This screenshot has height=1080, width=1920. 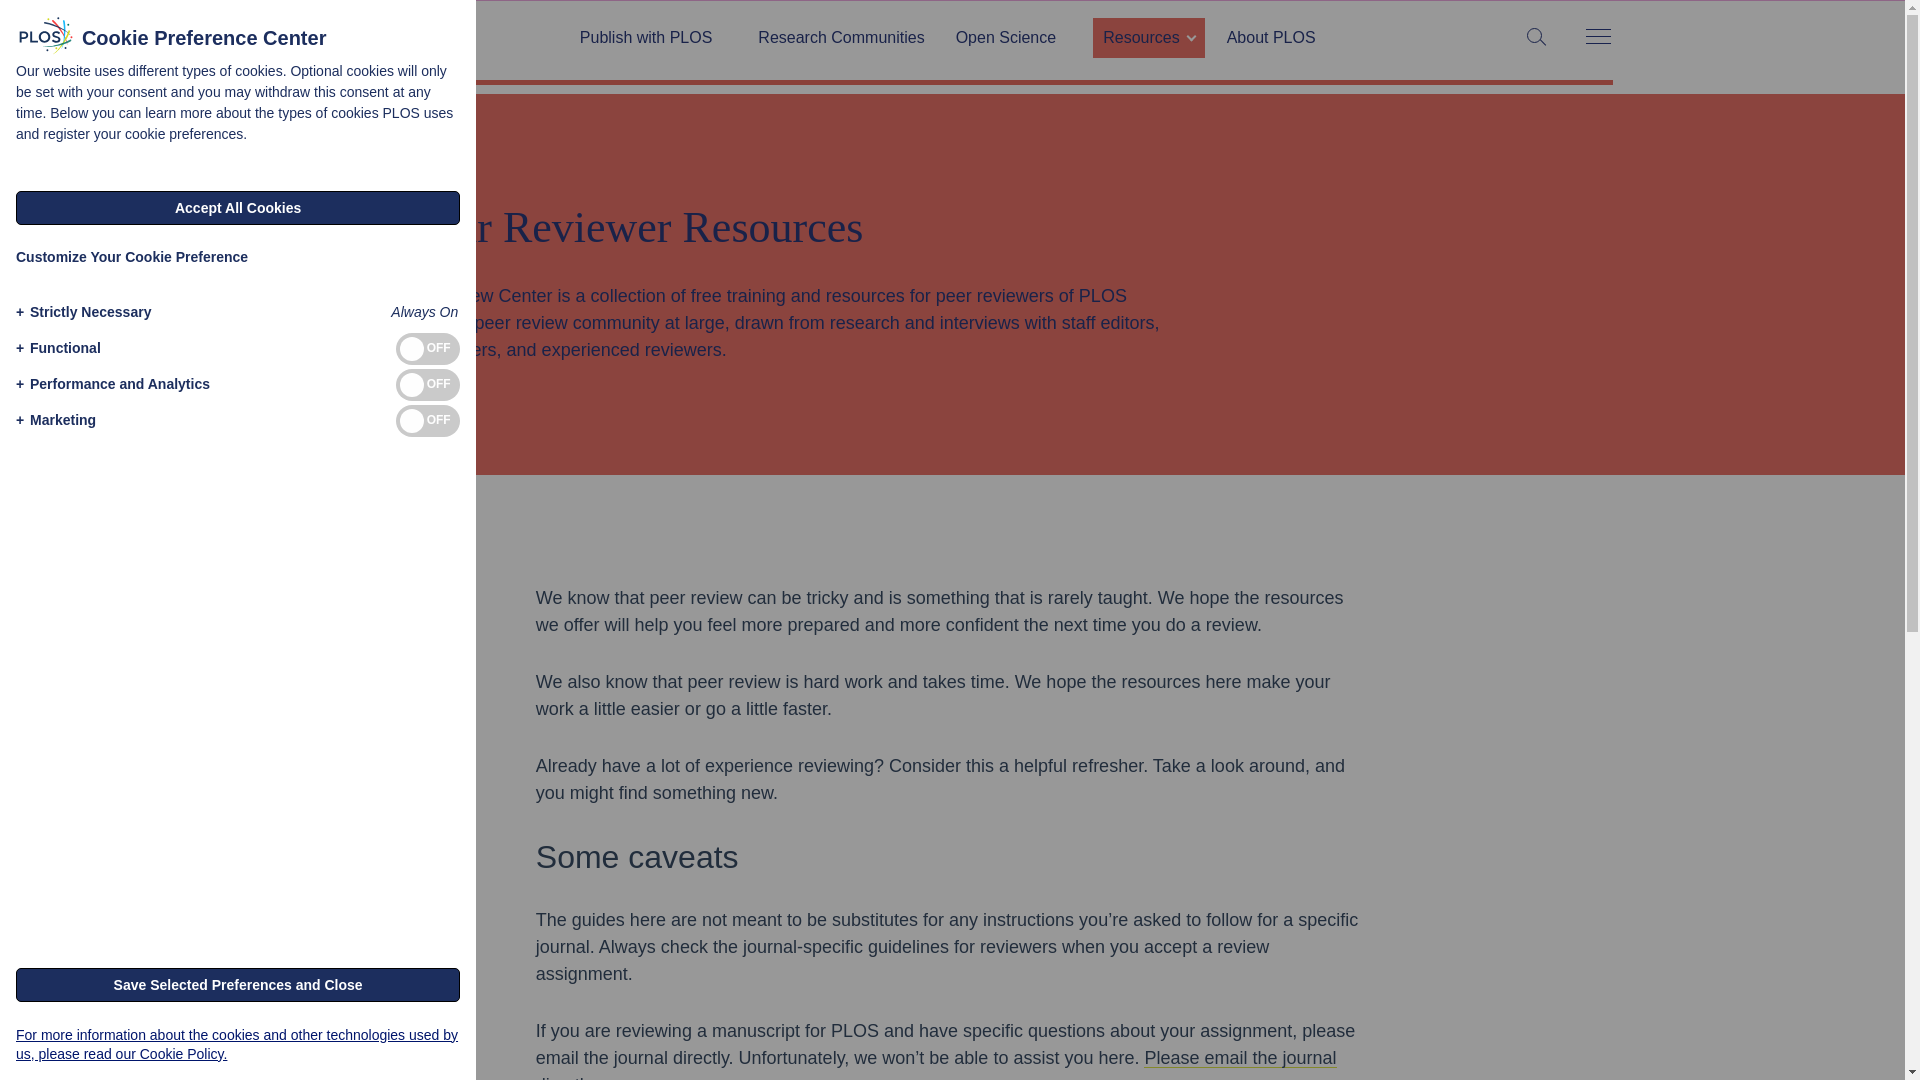 I want to click on Research Communities, so click(x=840, y=38).